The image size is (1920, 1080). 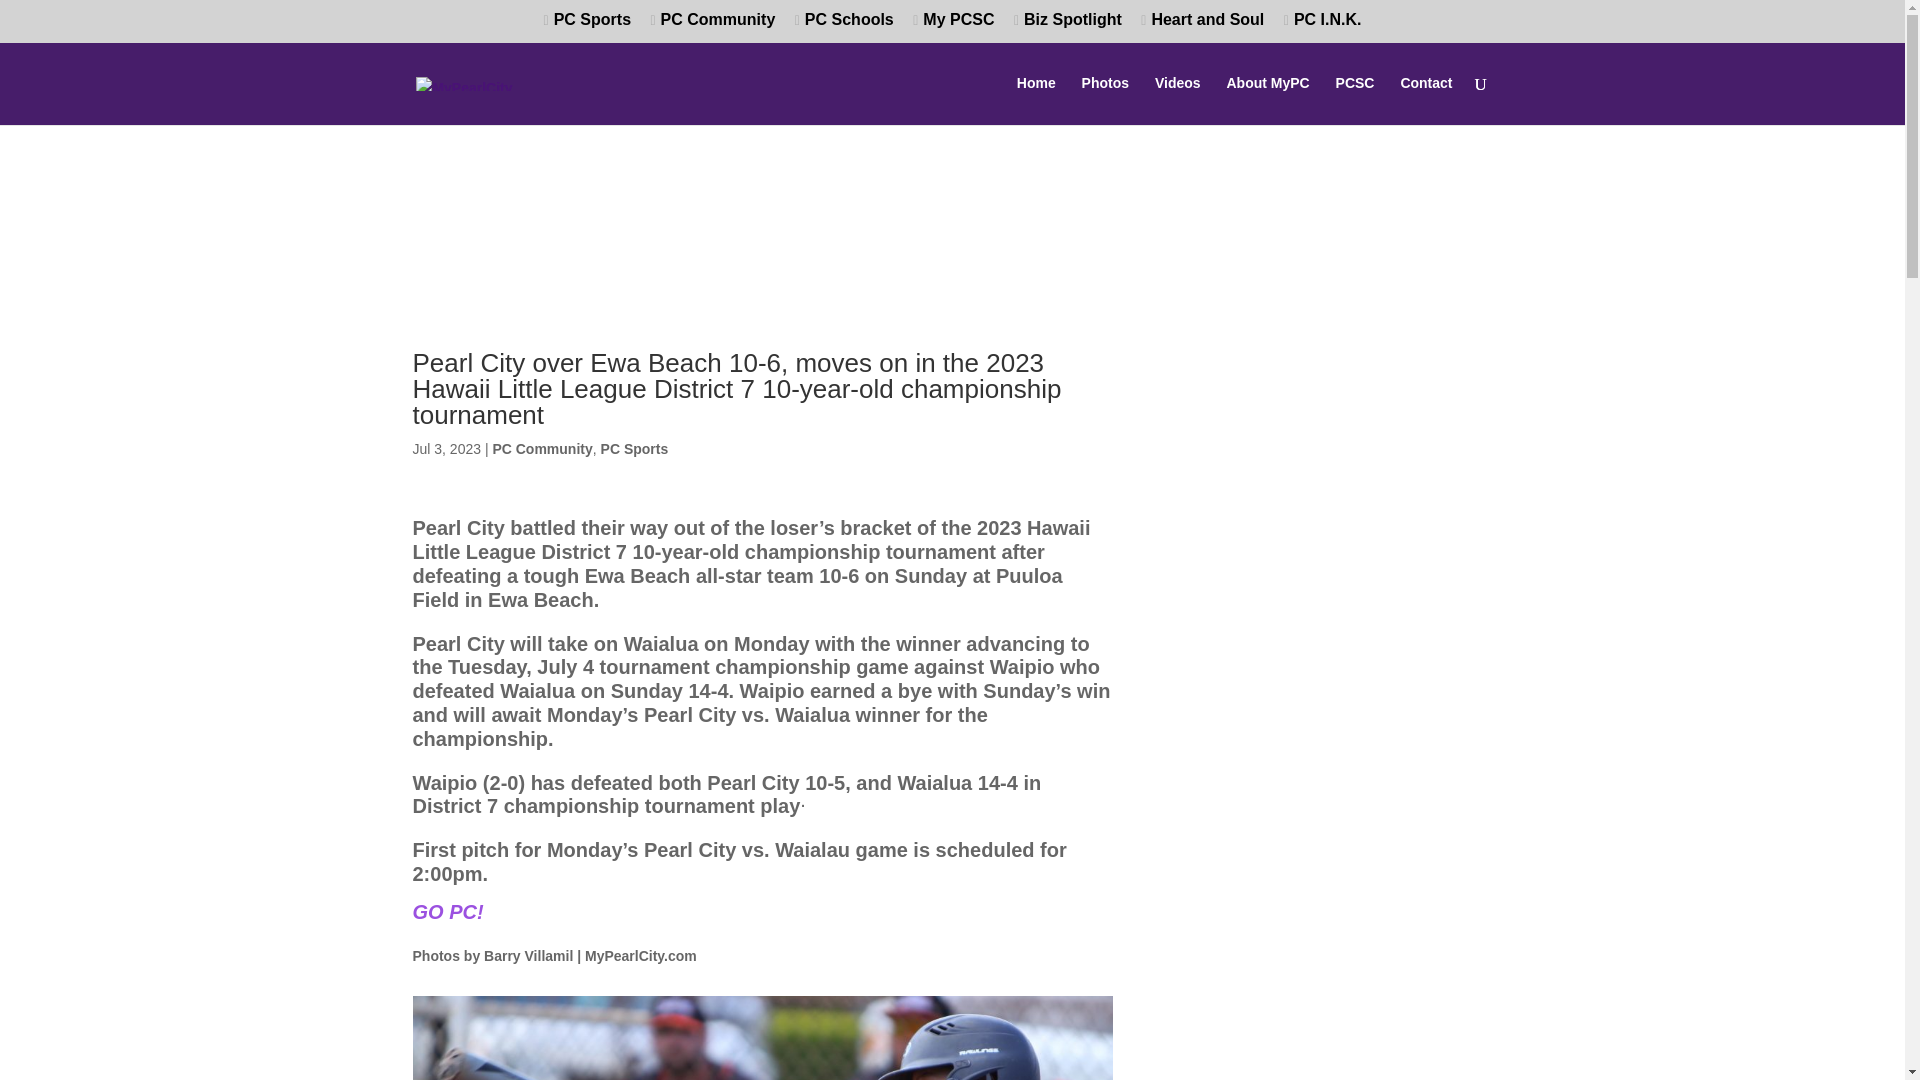 What do you see at coordinates (712, 27) in the screenshot?
I see `PC Community` at bounding box center [712, 27].